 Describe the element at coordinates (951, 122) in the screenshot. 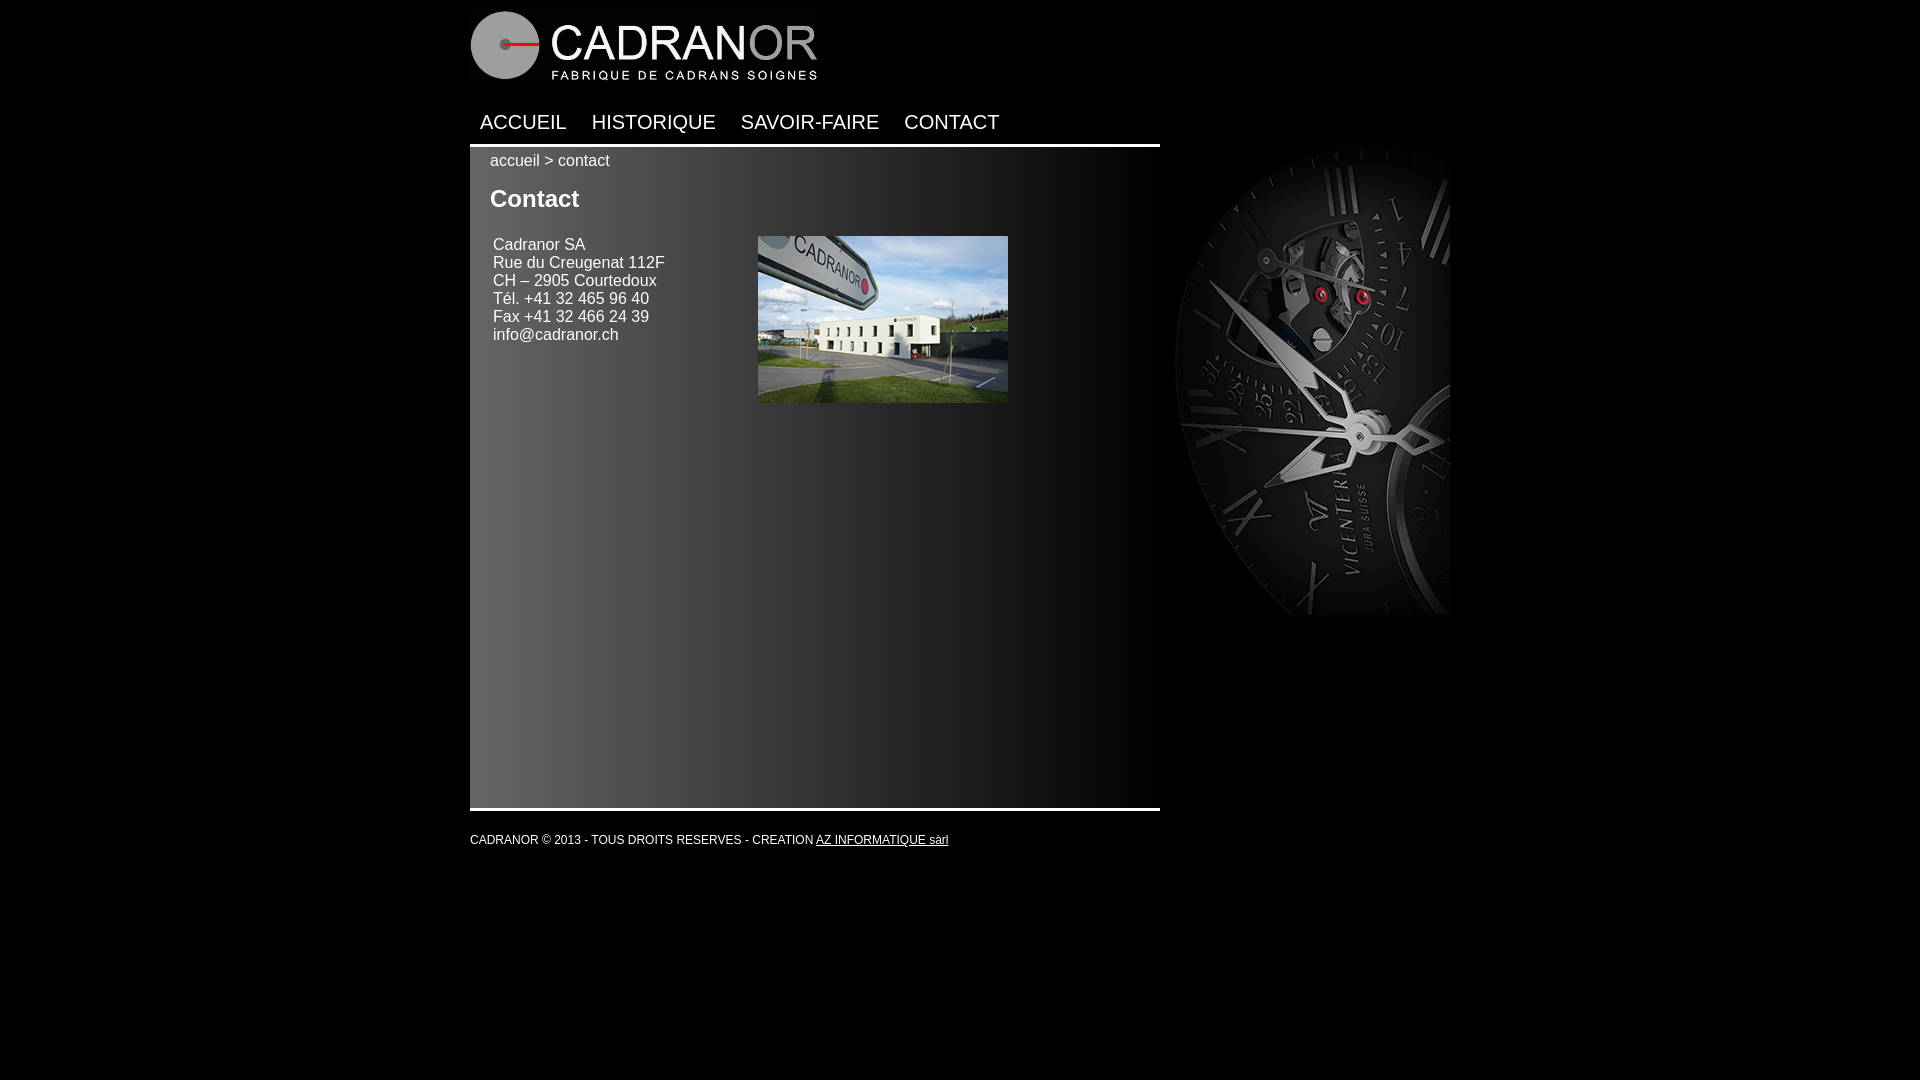

I see `CONTACT` at that location.